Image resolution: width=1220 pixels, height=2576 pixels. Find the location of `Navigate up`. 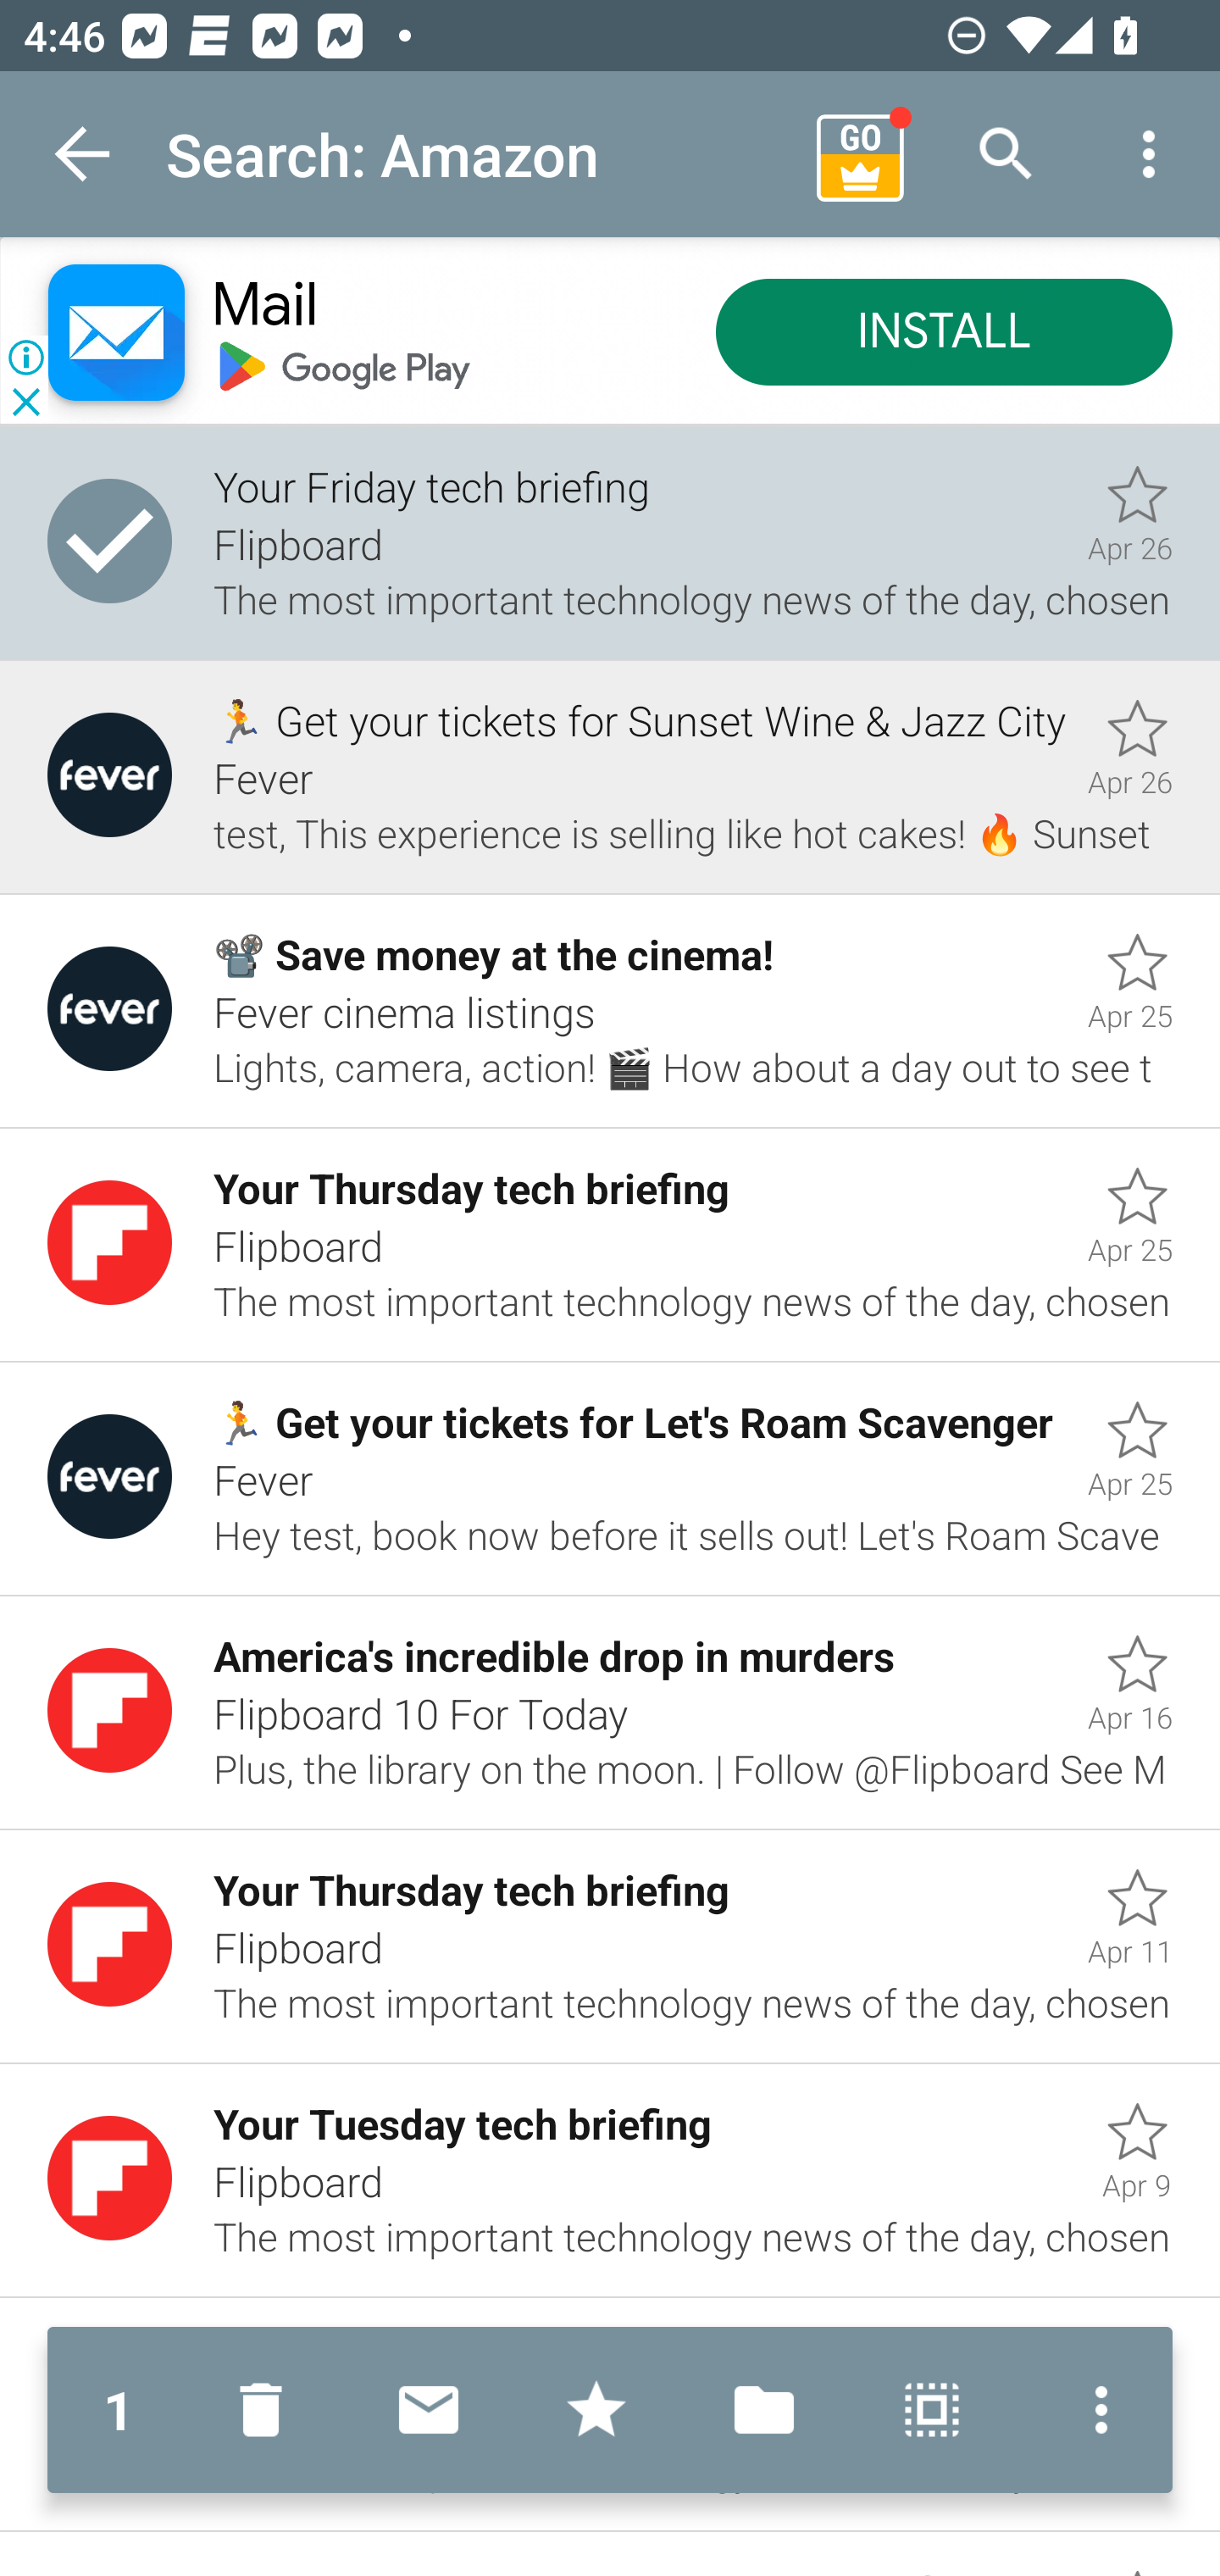

Navigate up is located at coordinates (83, 154).